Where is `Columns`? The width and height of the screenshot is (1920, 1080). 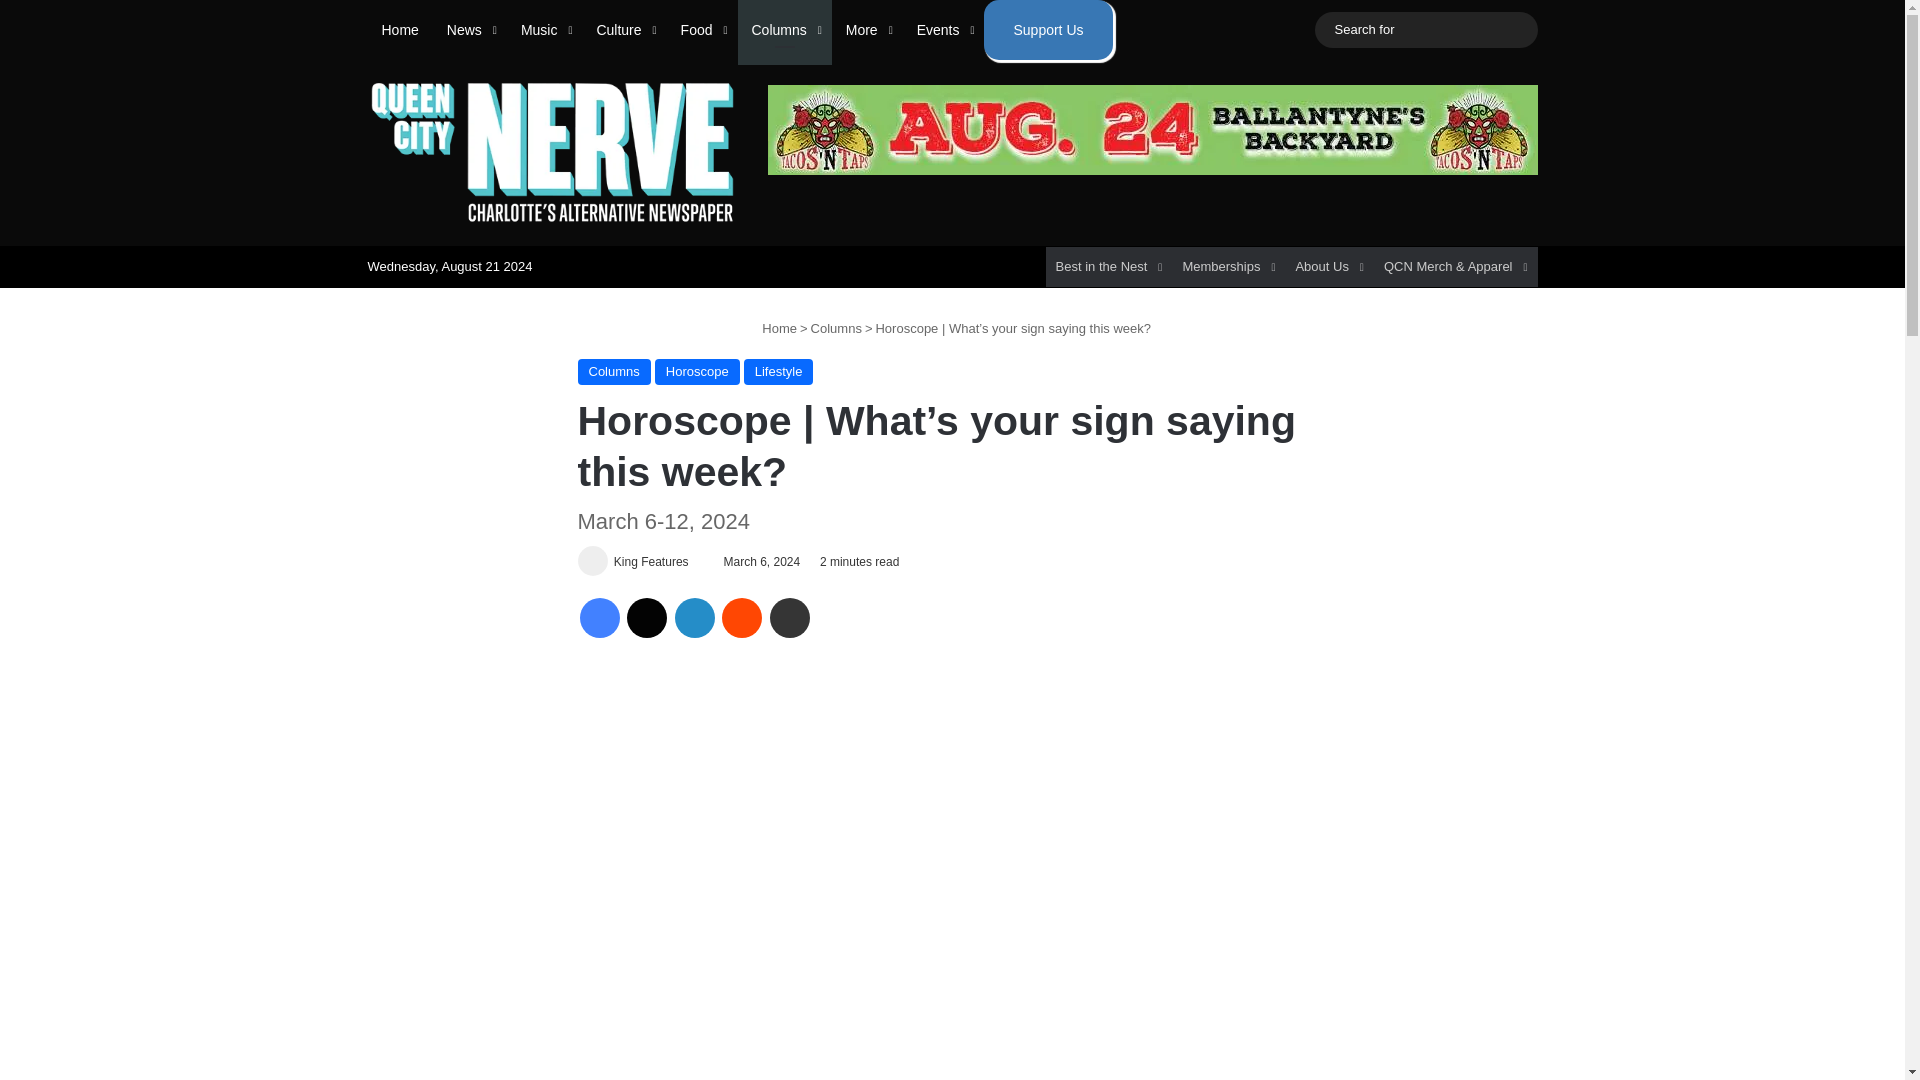
Columns is located at coordinates (784, 30).